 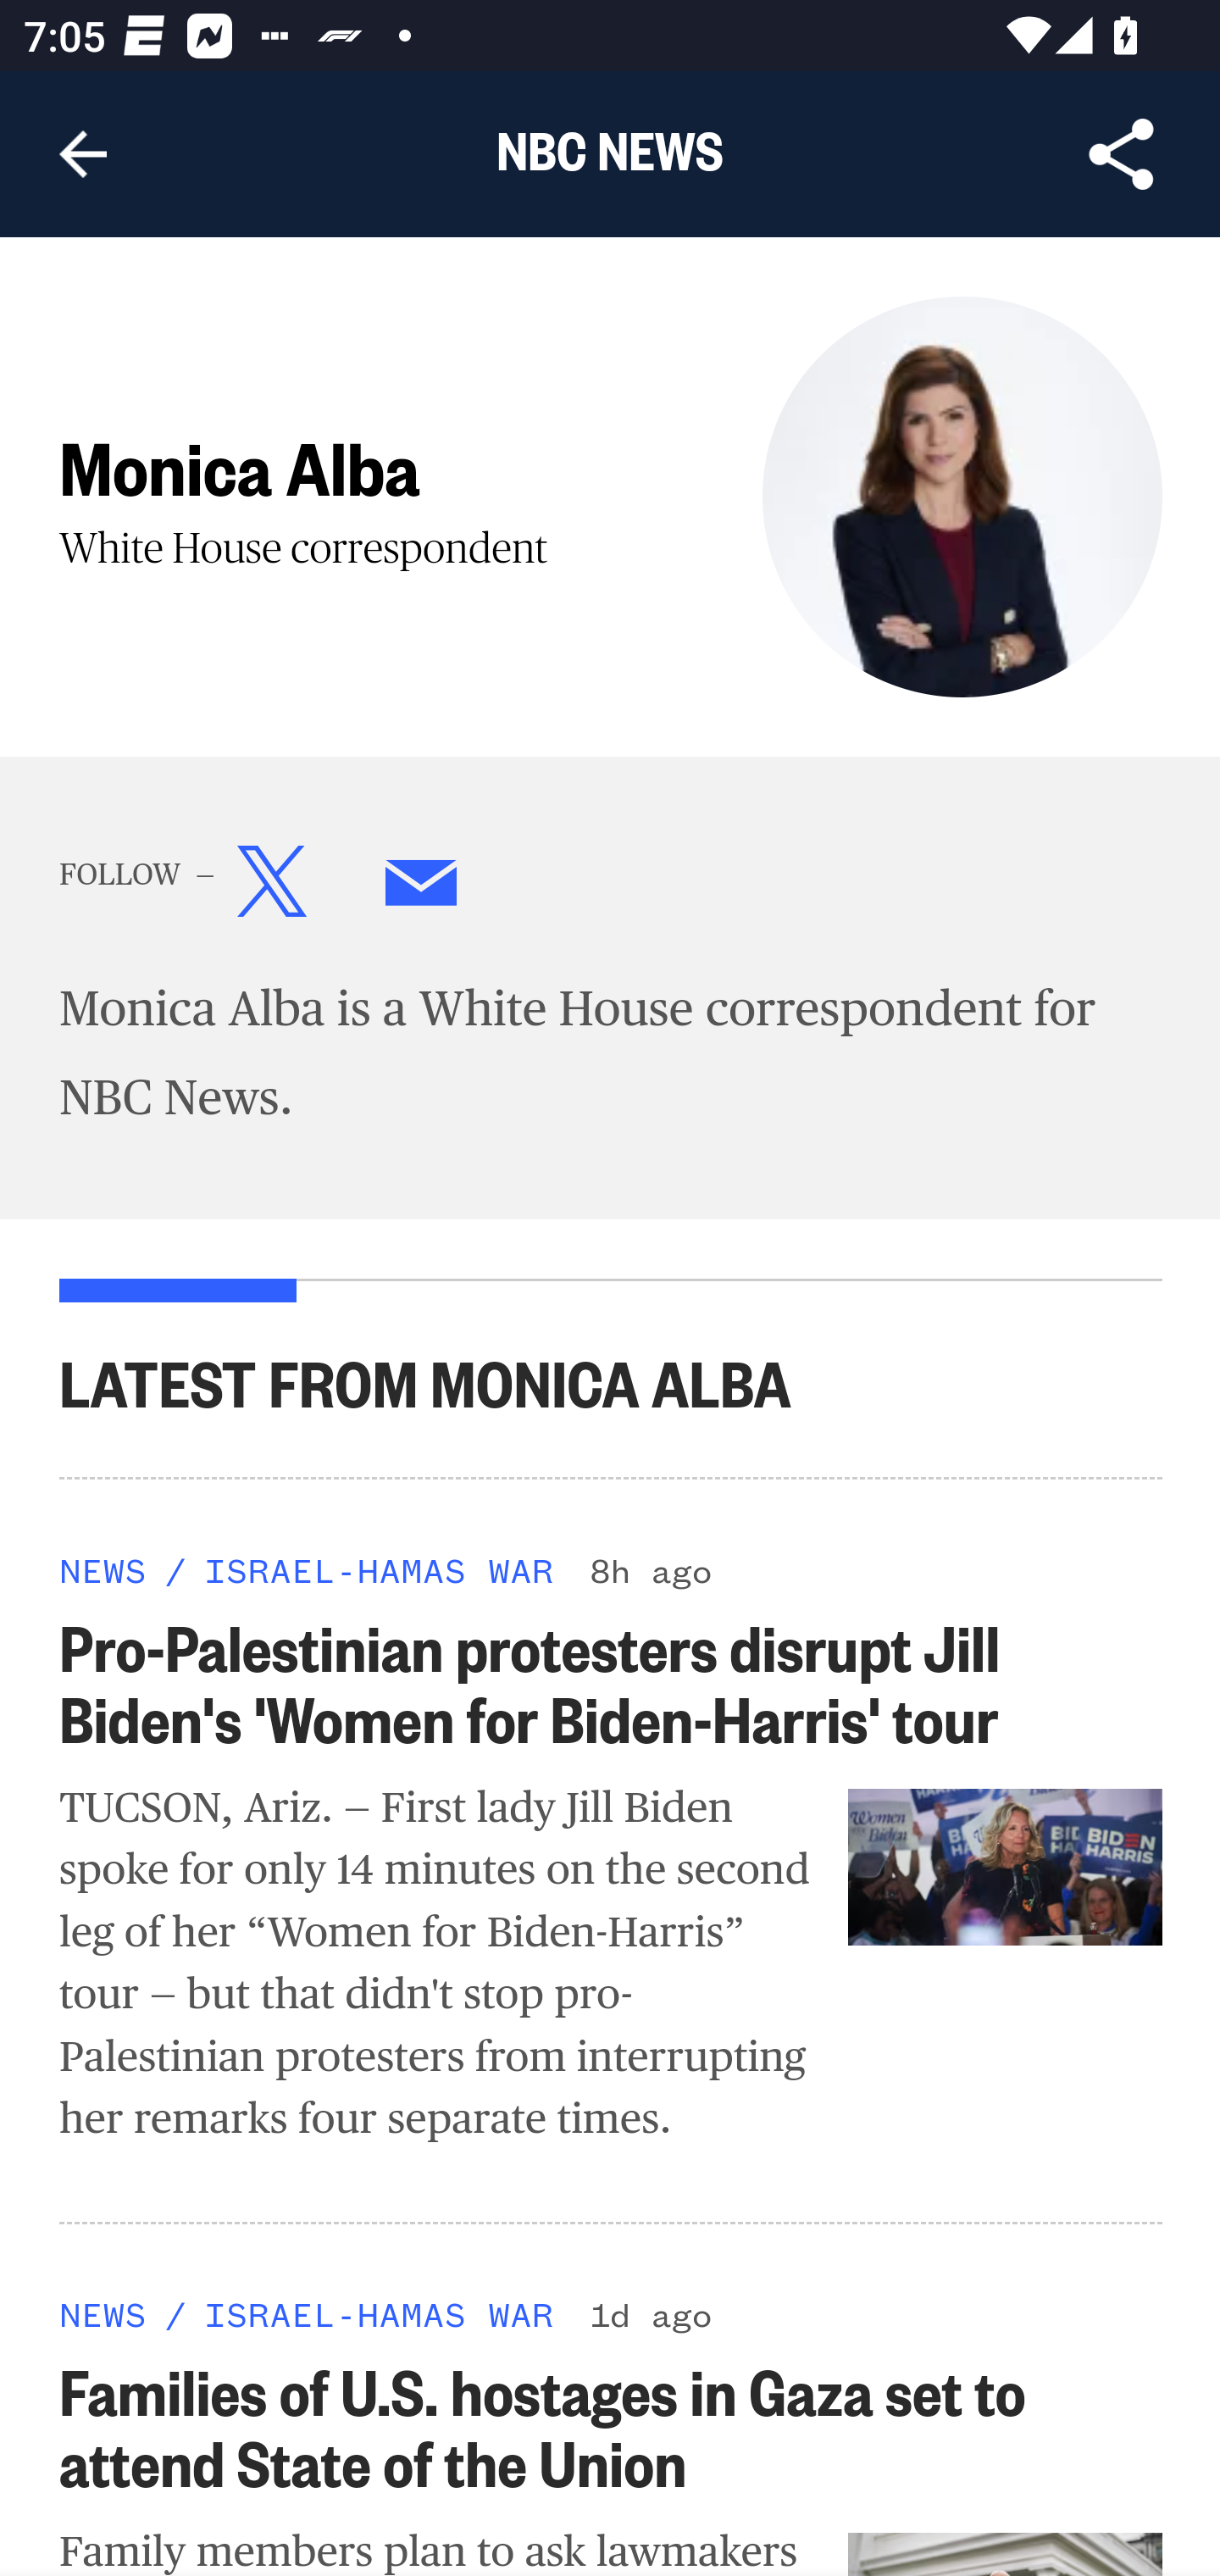 I want to click on NEWS NEWS NEWS, so click(x=103, y=2314).